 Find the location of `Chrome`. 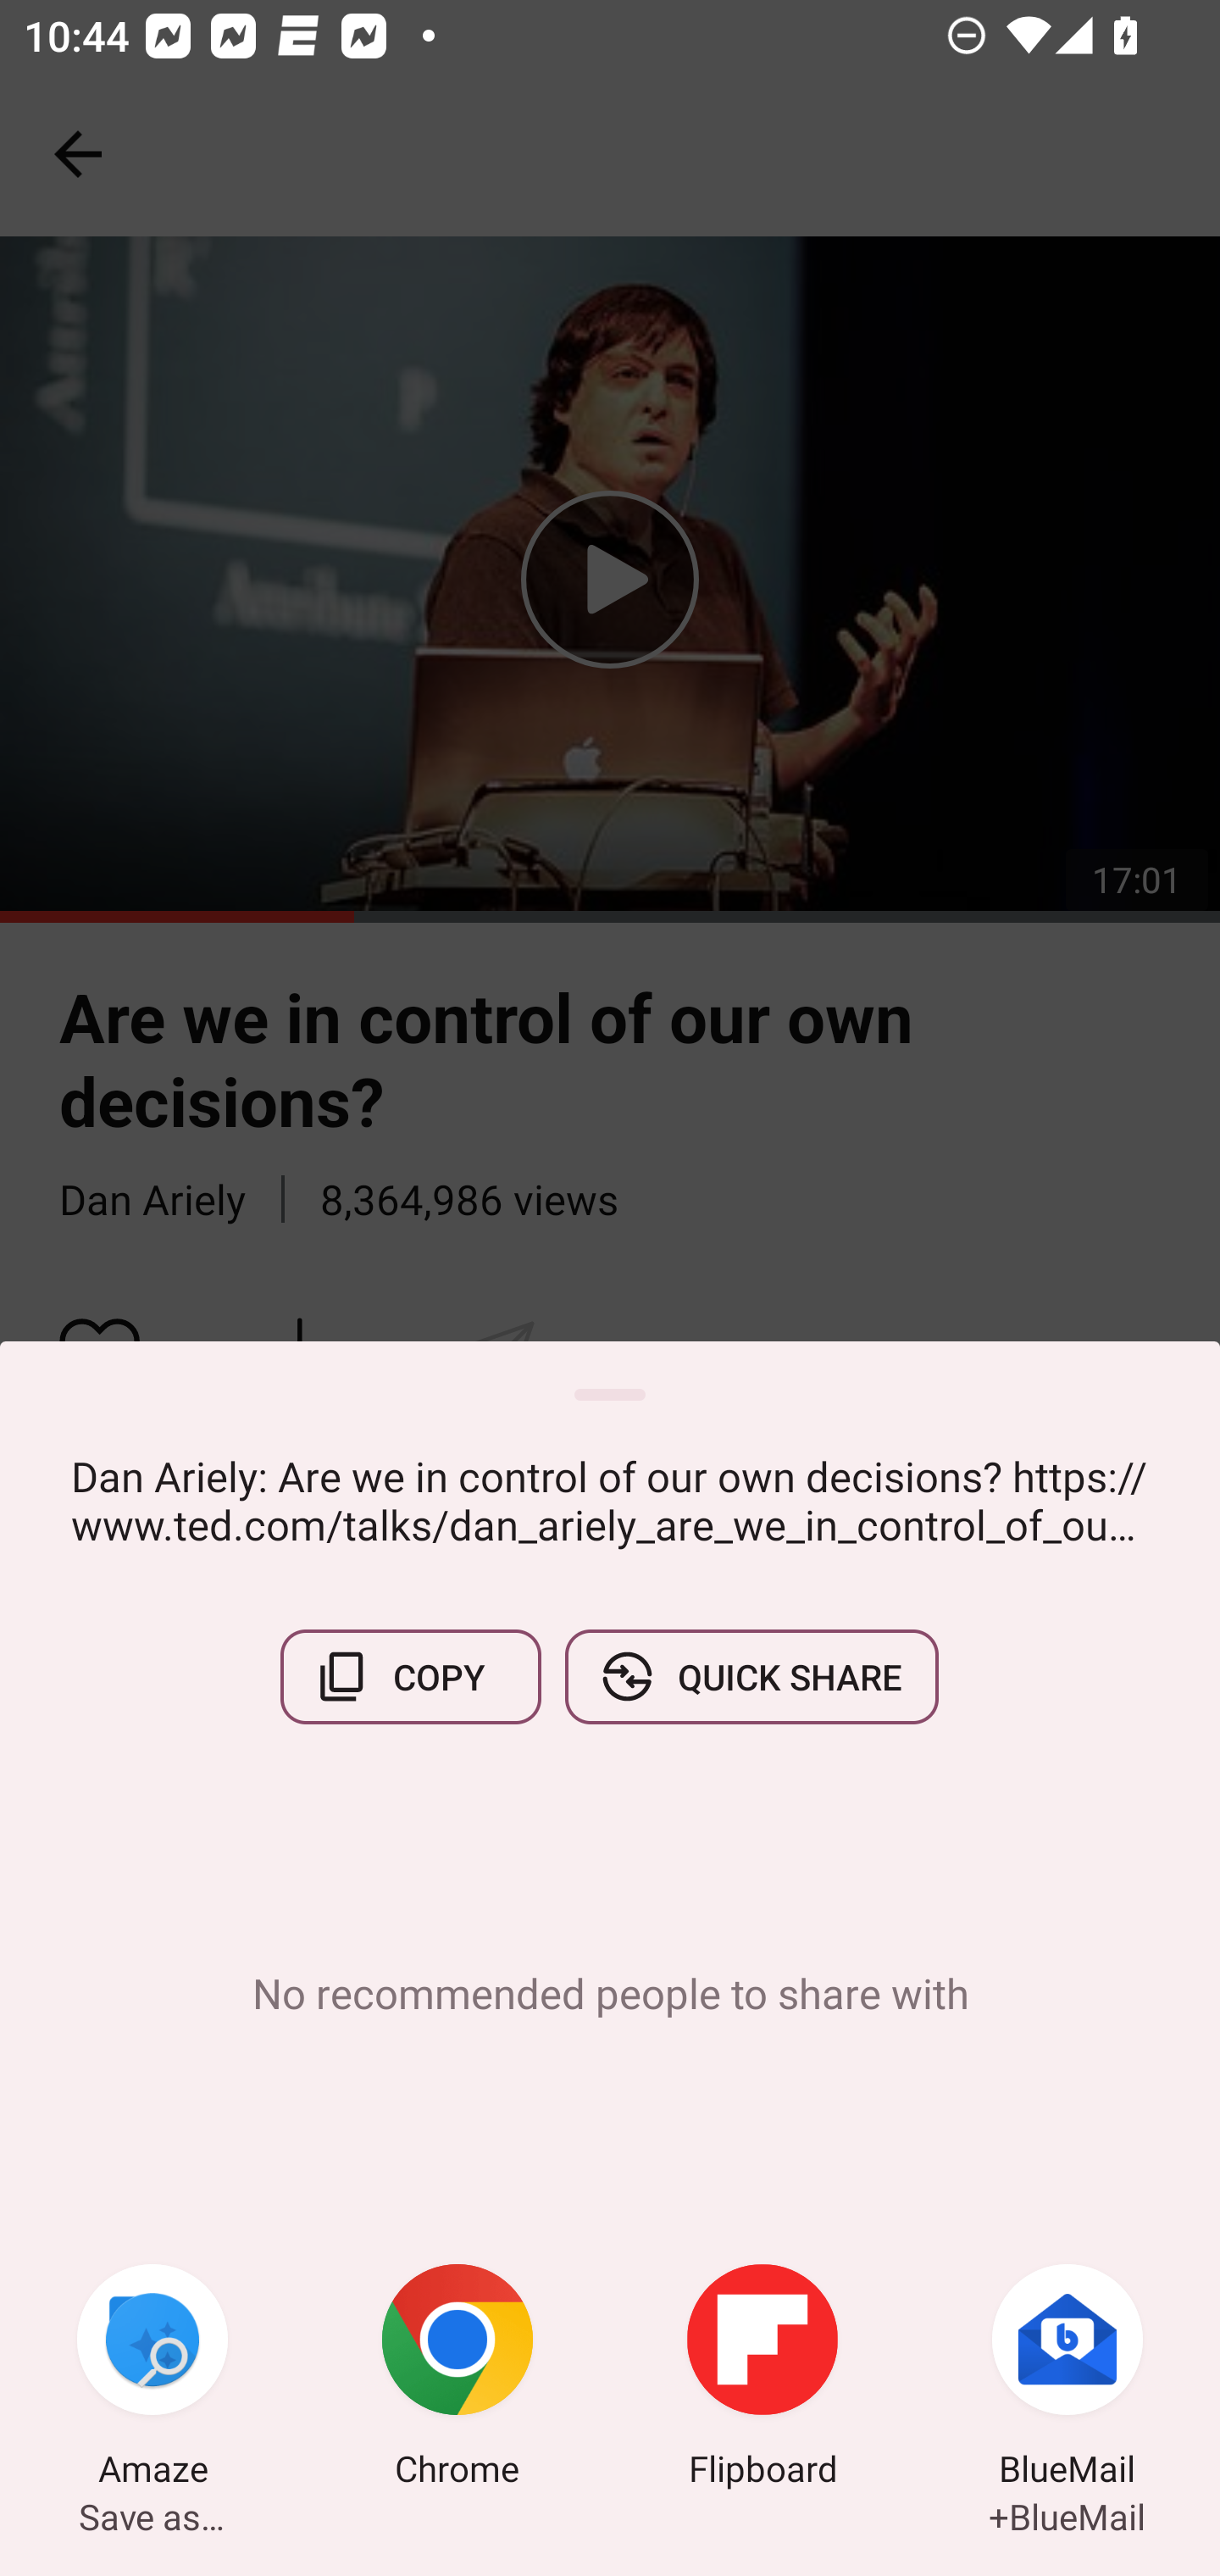

Chrome is located at coordinates (457, 2379).